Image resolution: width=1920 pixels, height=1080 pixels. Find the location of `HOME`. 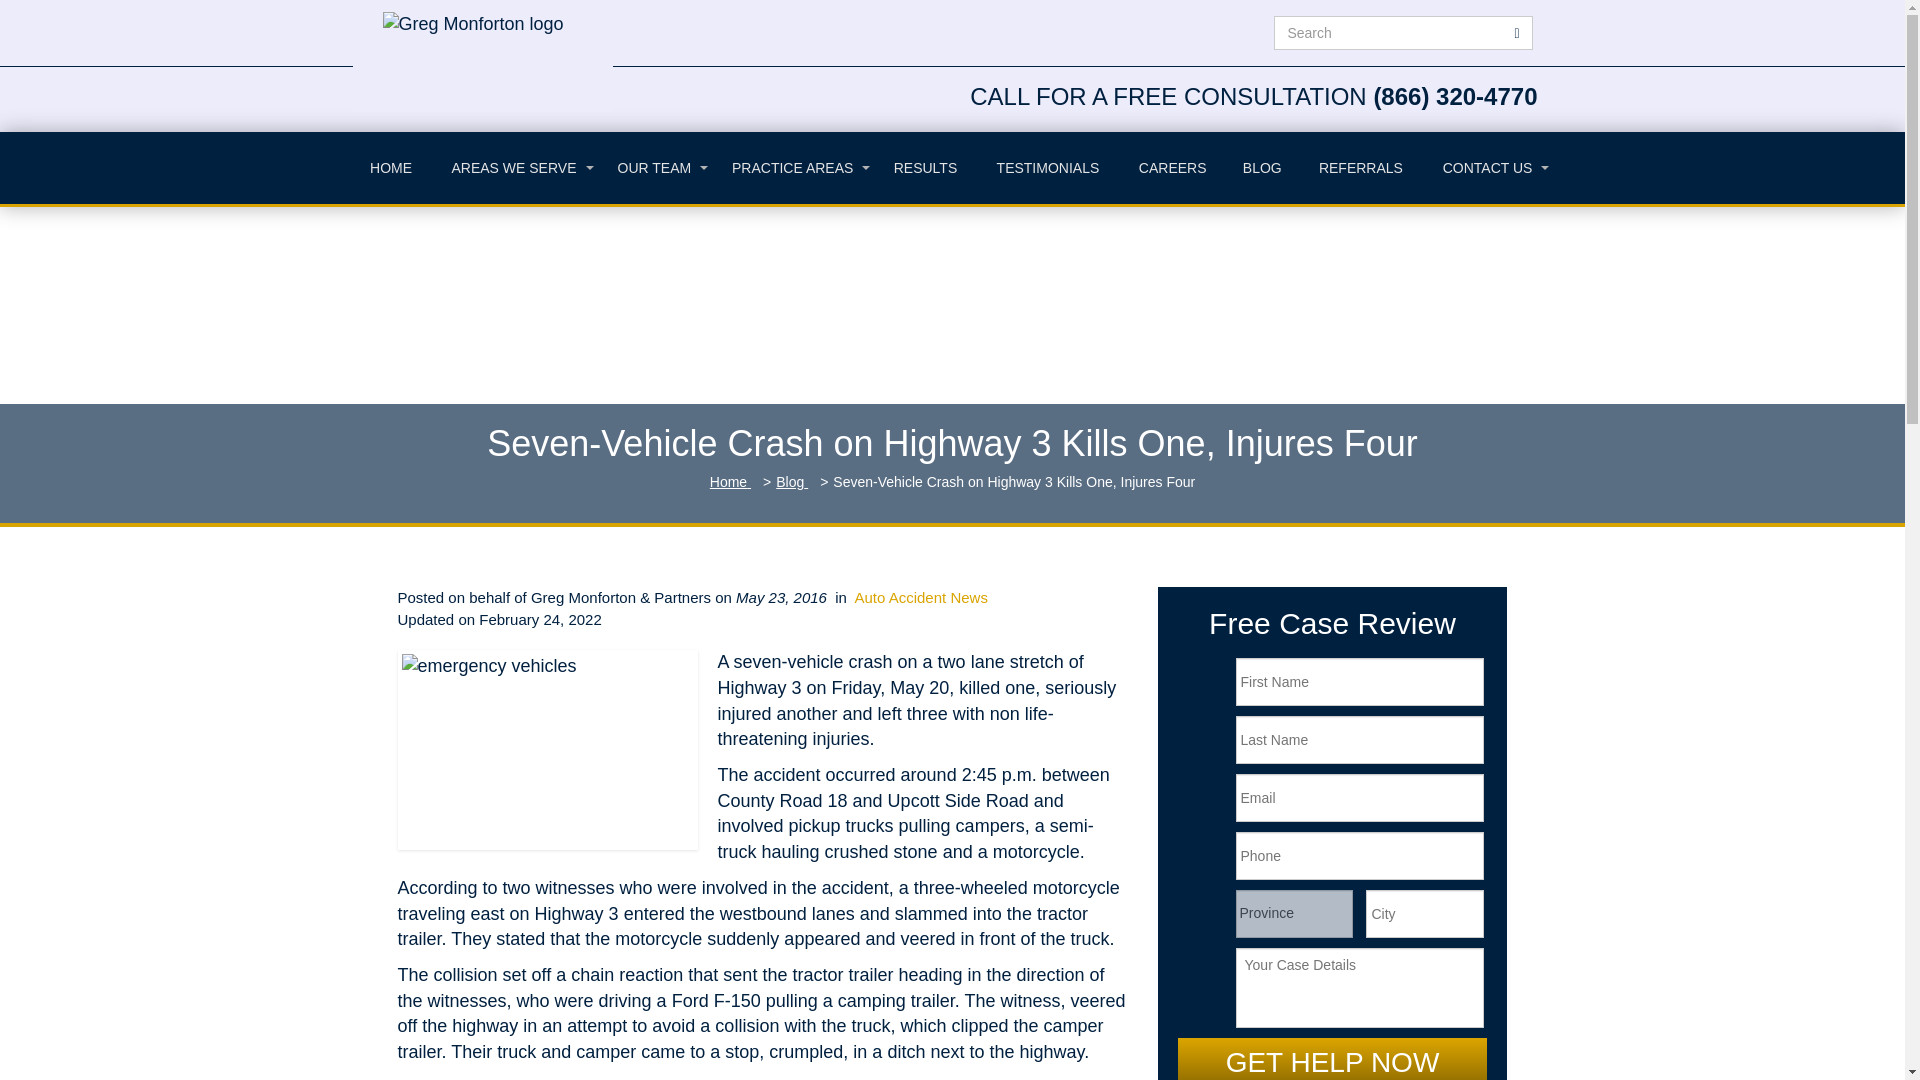

HOME is located at coordinates (390, 168).